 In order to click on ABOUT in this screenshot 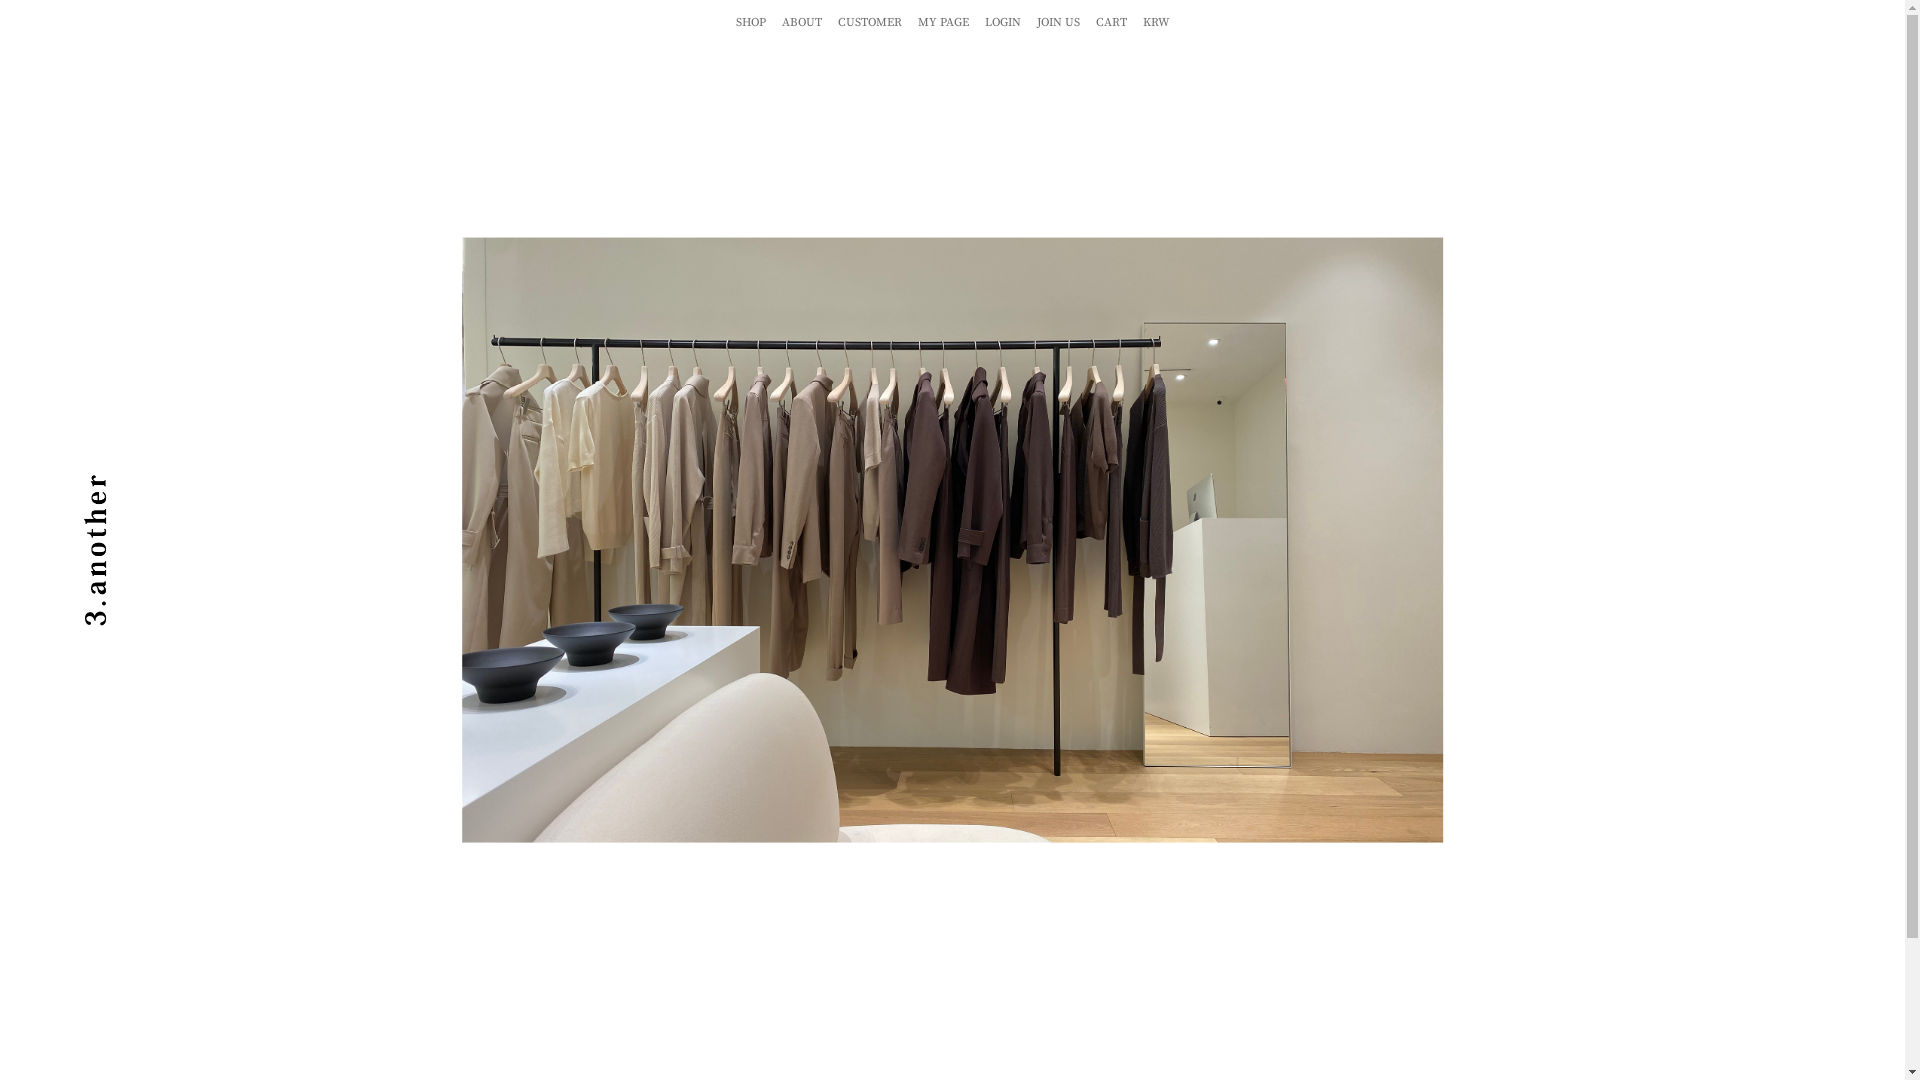, I will do `click(802, 22)`.